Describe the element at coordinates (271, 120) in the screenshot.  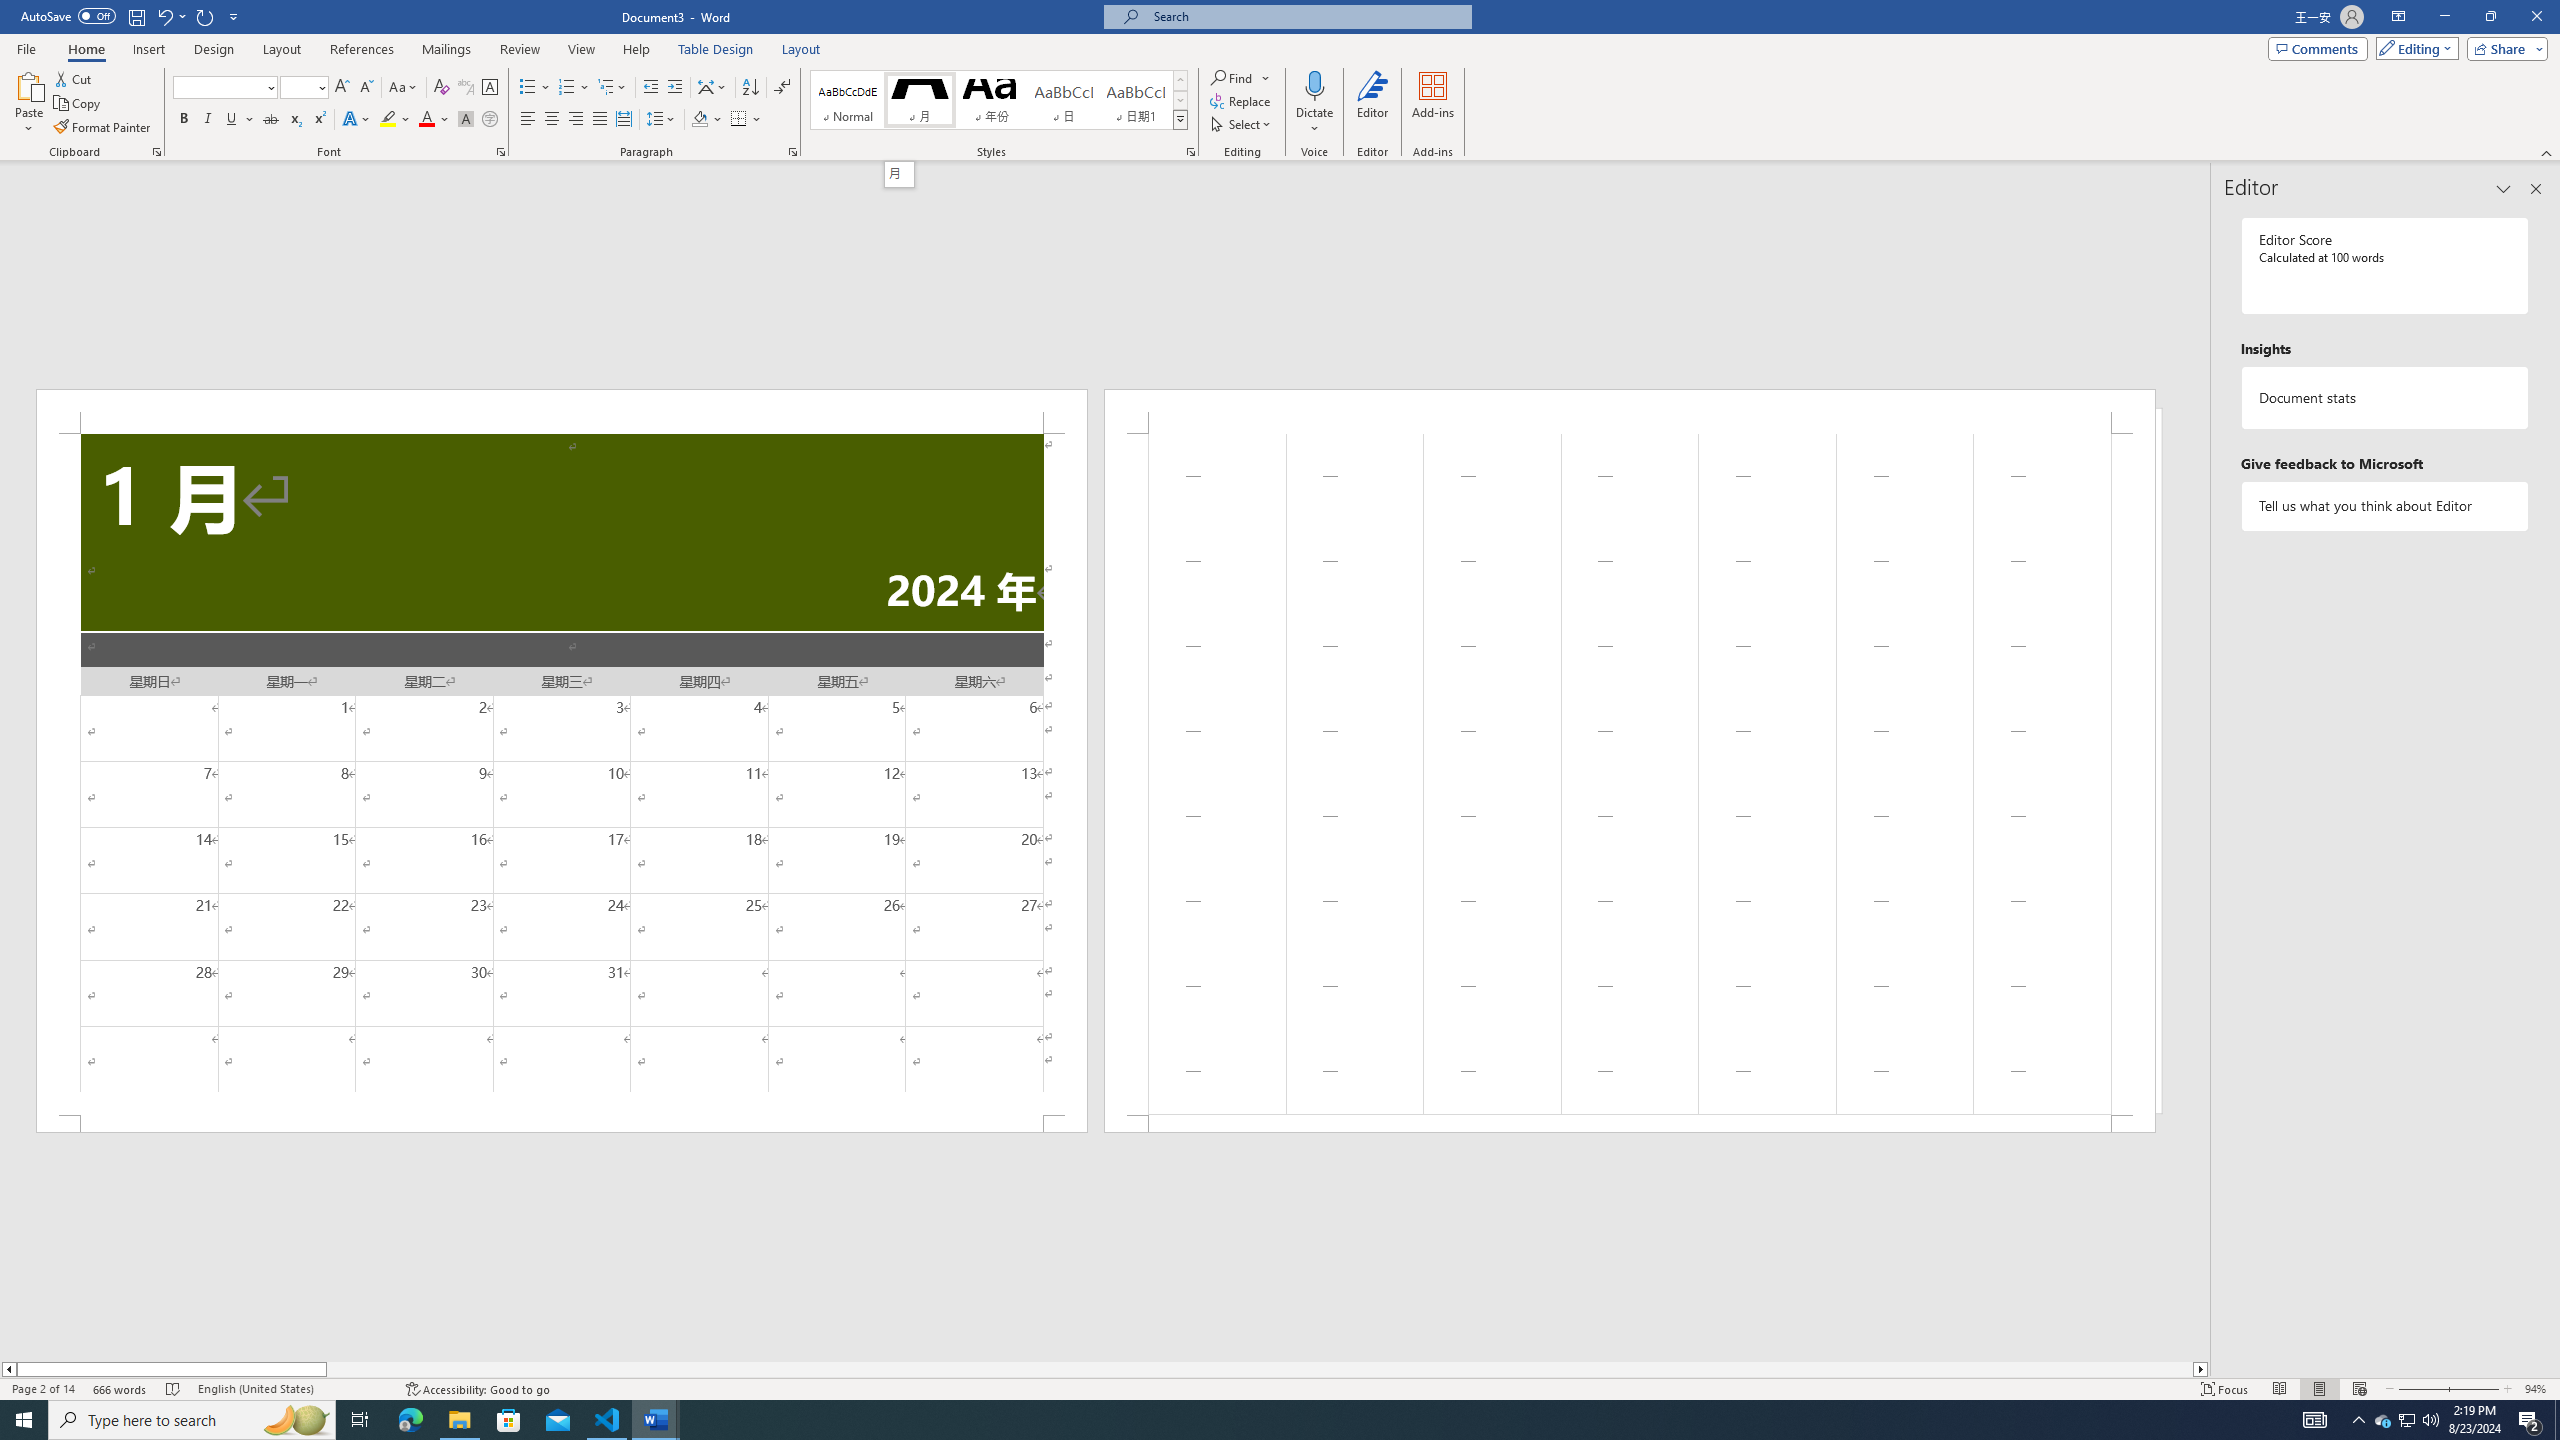
I see `Strikethrough` at that location.